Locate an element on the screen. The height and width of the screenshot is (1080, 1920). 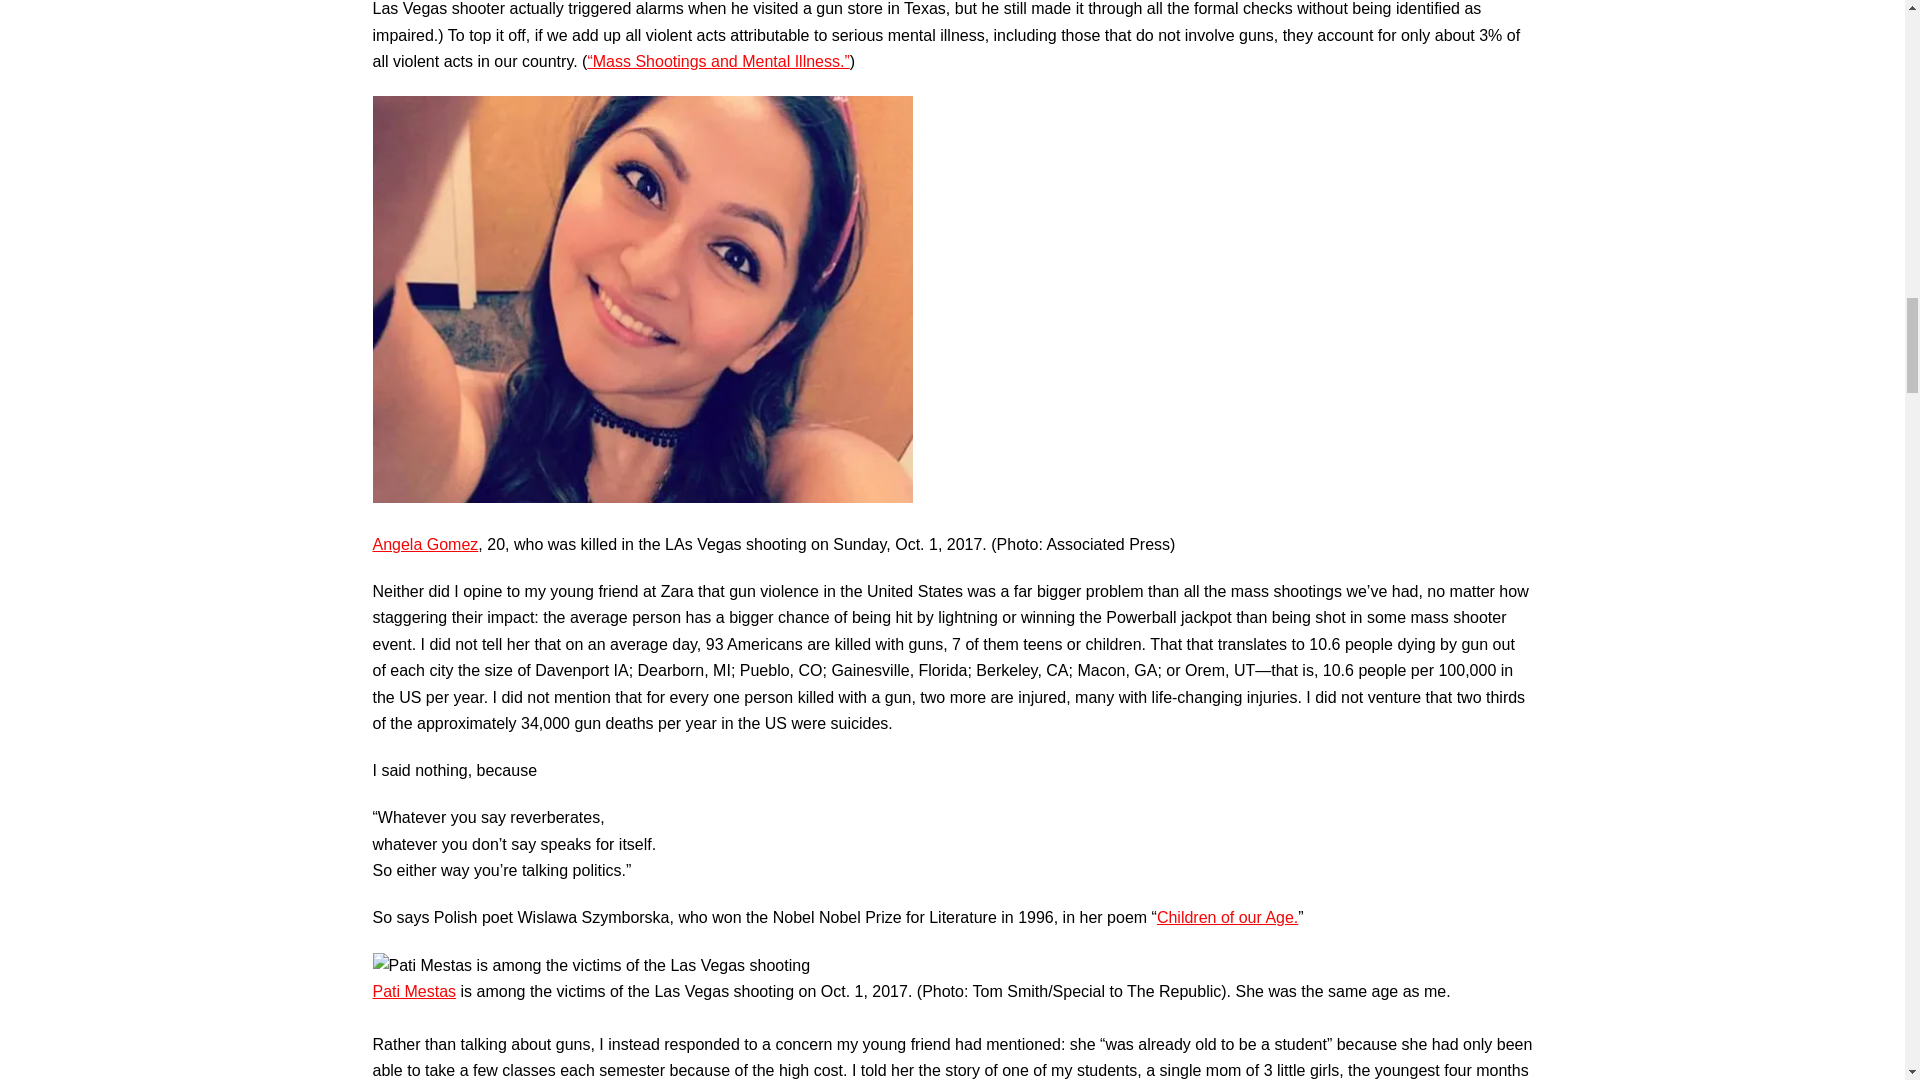
Angela Gomez is located at coordinates (425, 544).